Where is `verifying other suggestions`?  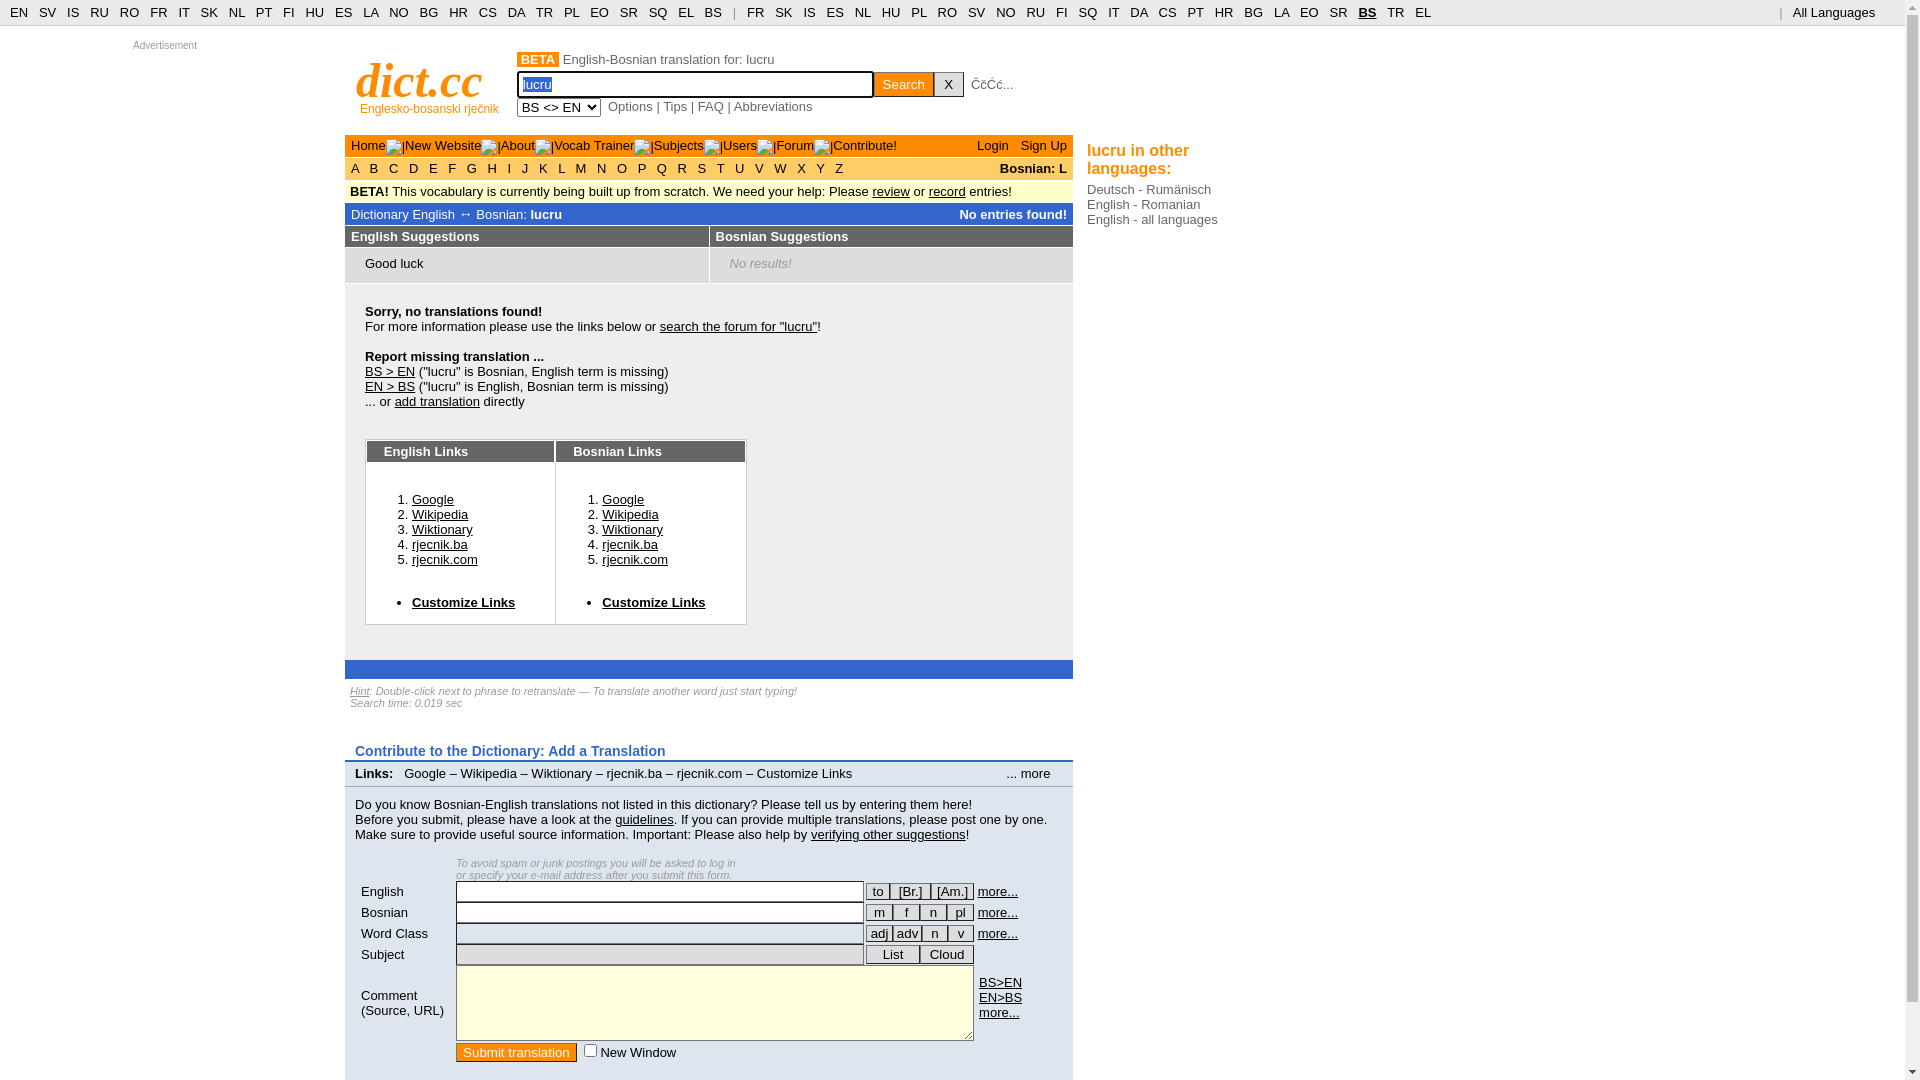
verifying other suggestions is located at coordinates (888, 834).